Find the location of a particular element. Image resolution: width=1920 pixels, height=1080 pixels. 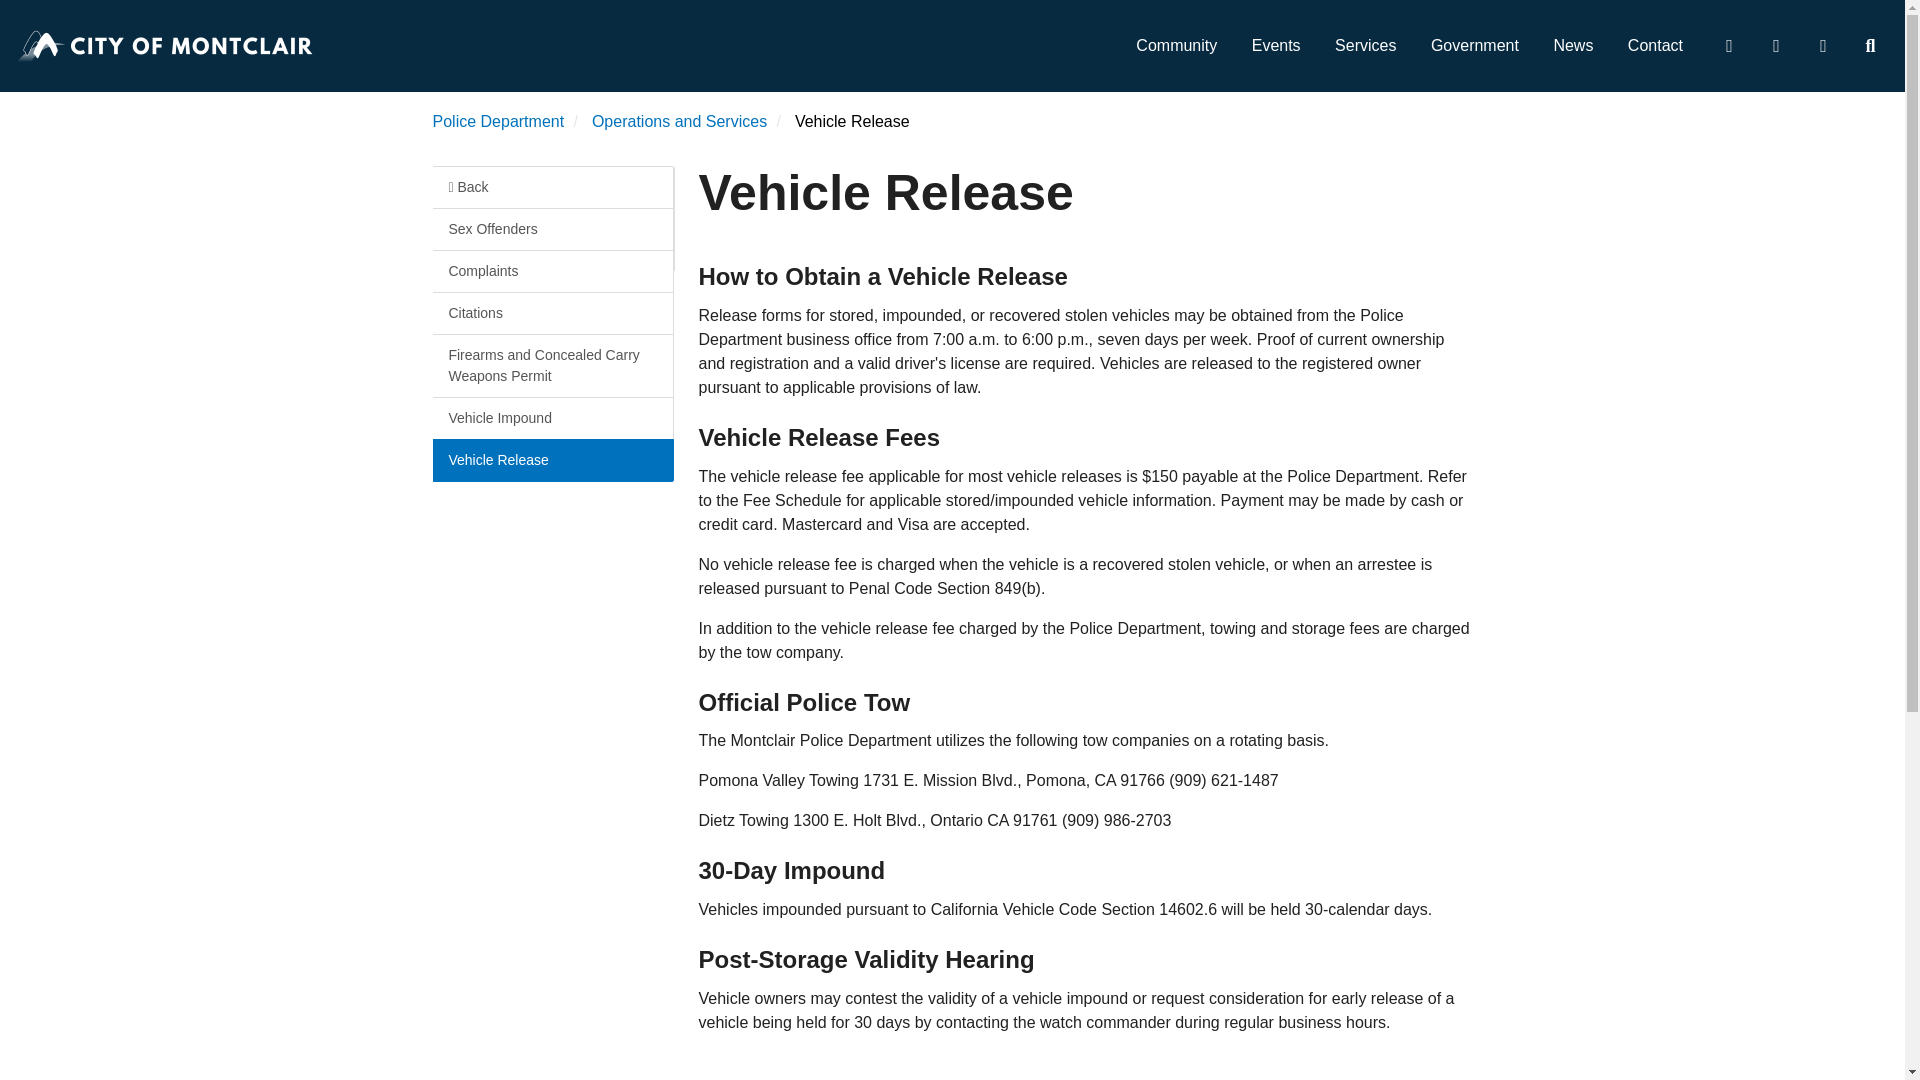

Home is located at coordinates (166, 46).